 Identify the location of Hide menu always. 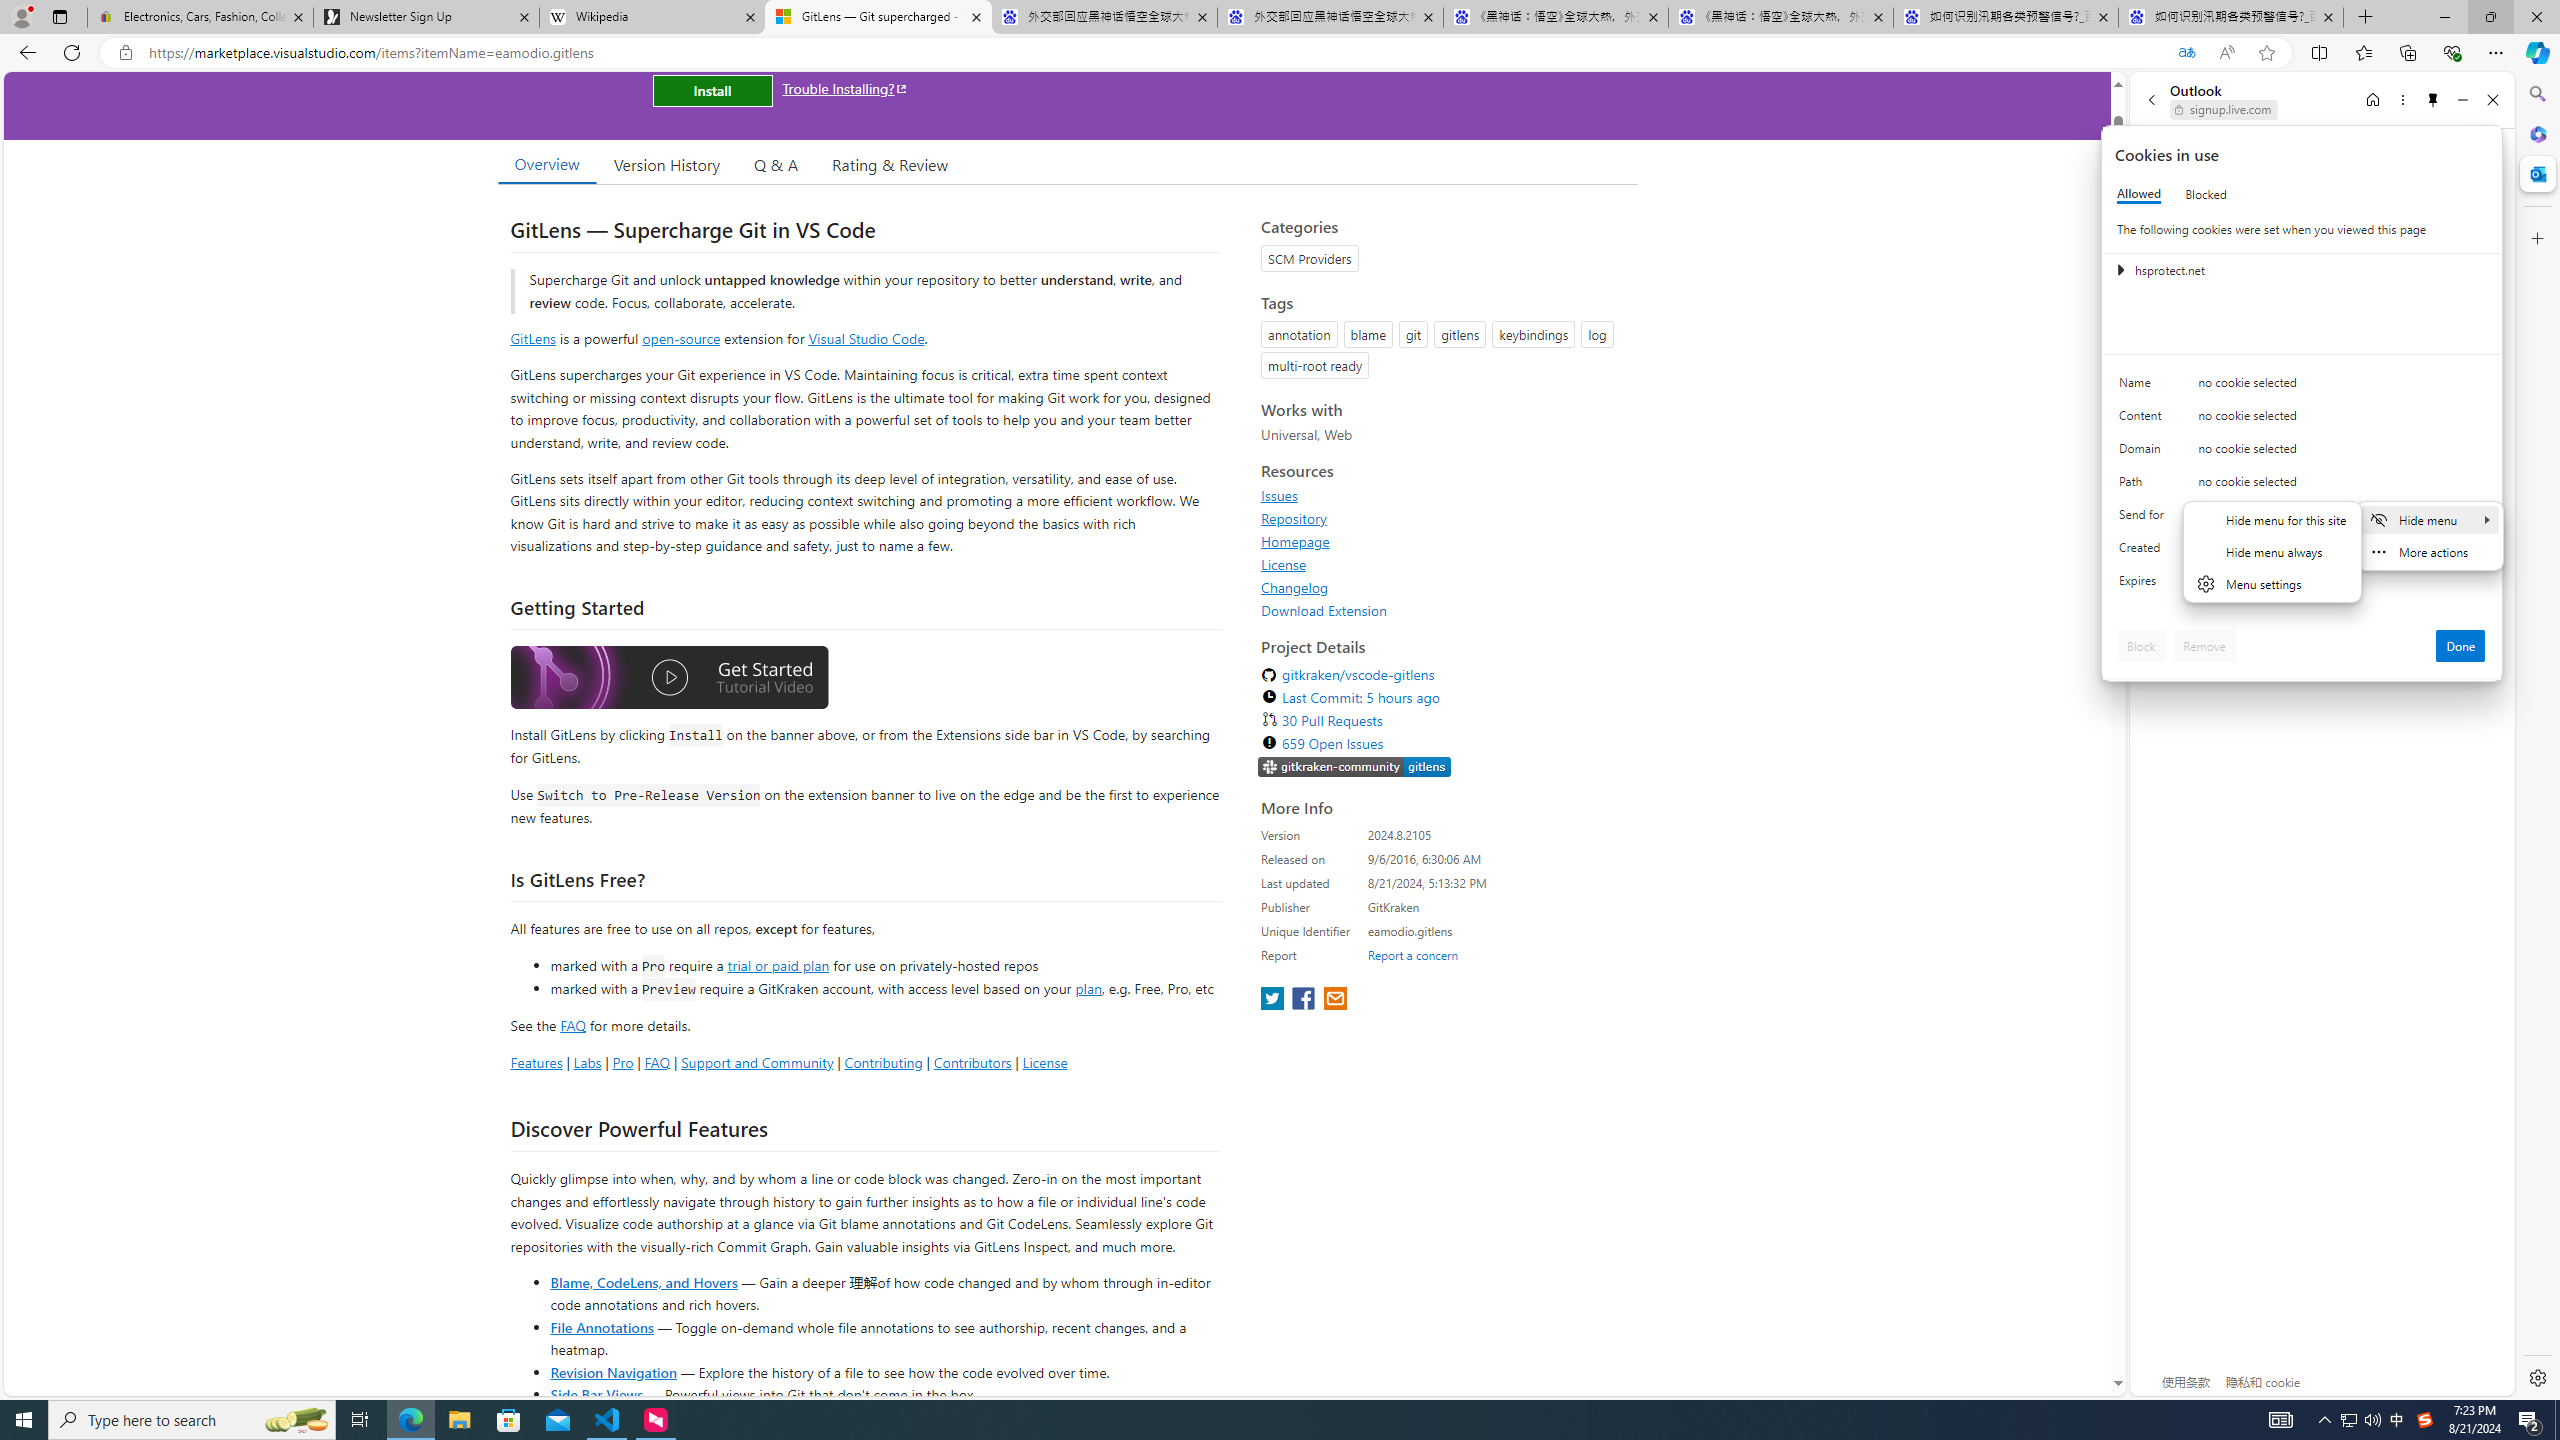
(2272, 551).